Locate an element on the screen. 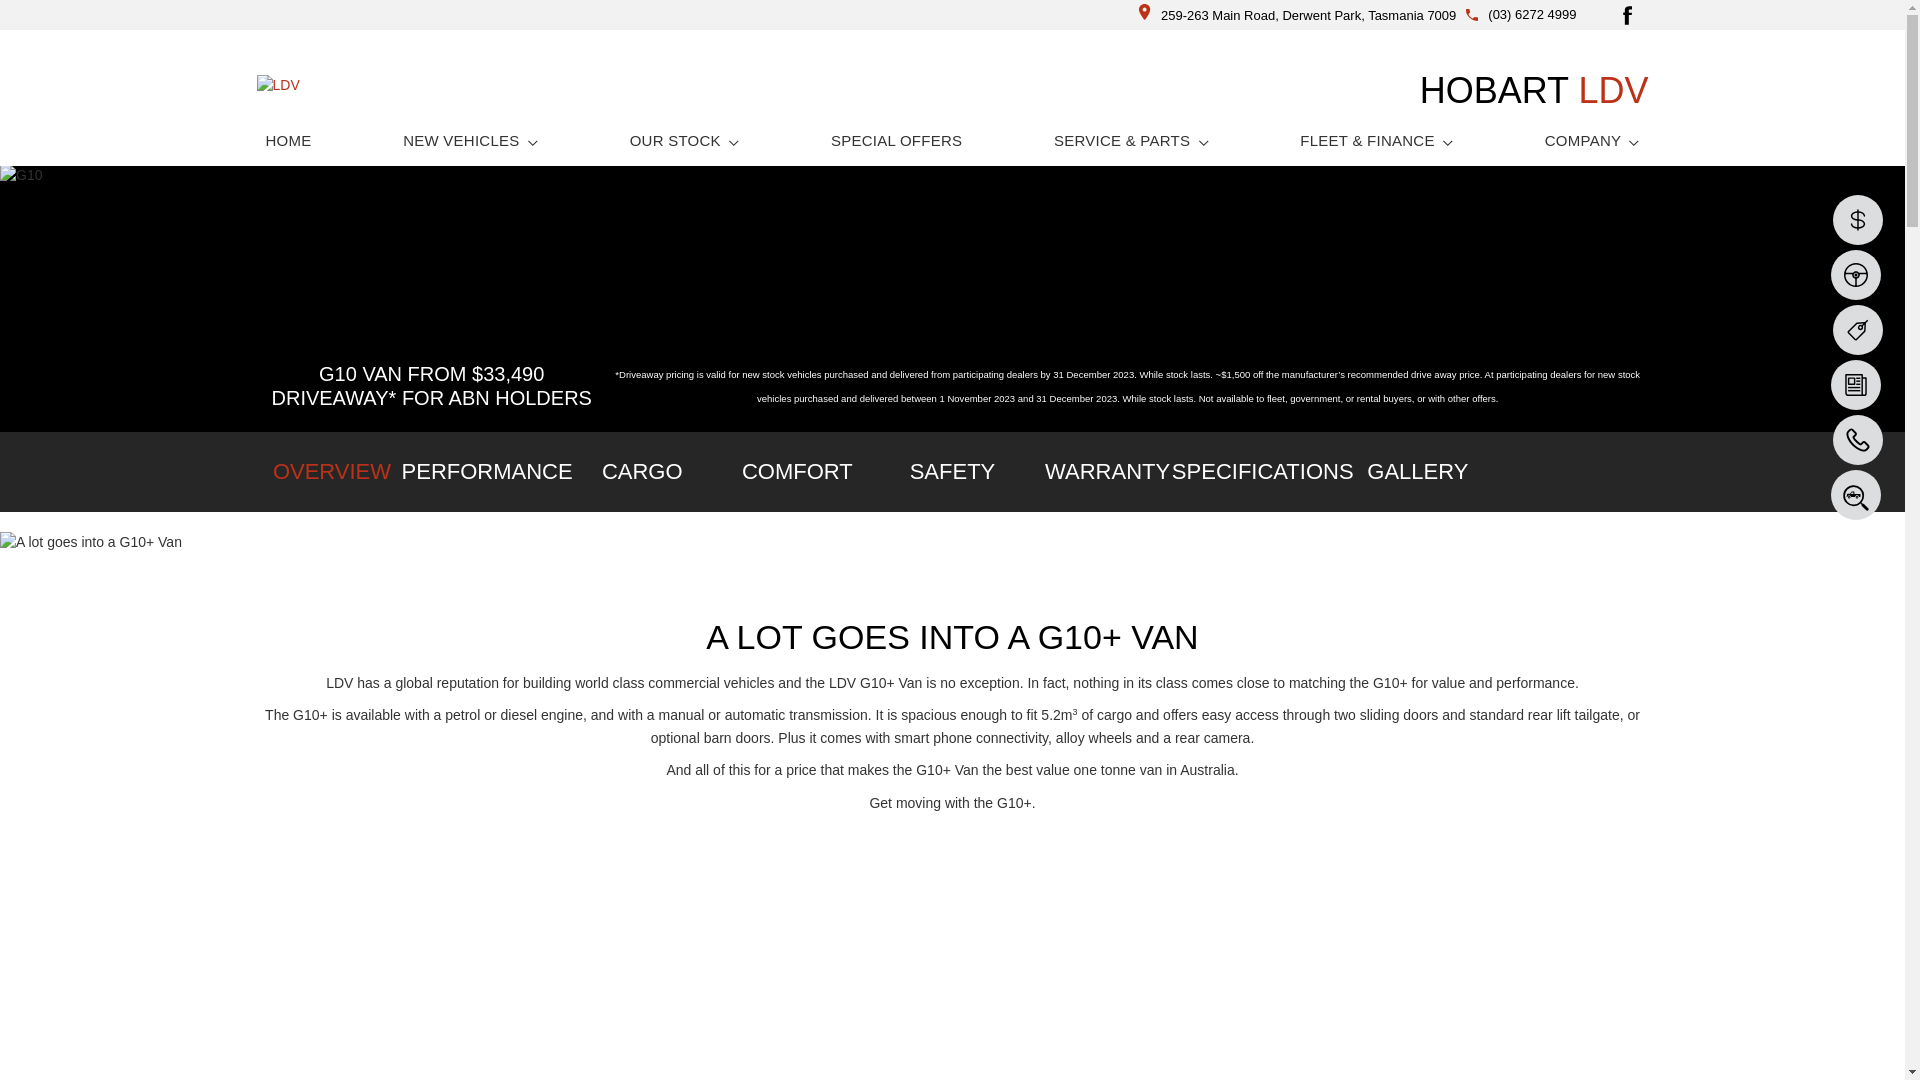  OUR STOCK is located at coordinates (685, 140).